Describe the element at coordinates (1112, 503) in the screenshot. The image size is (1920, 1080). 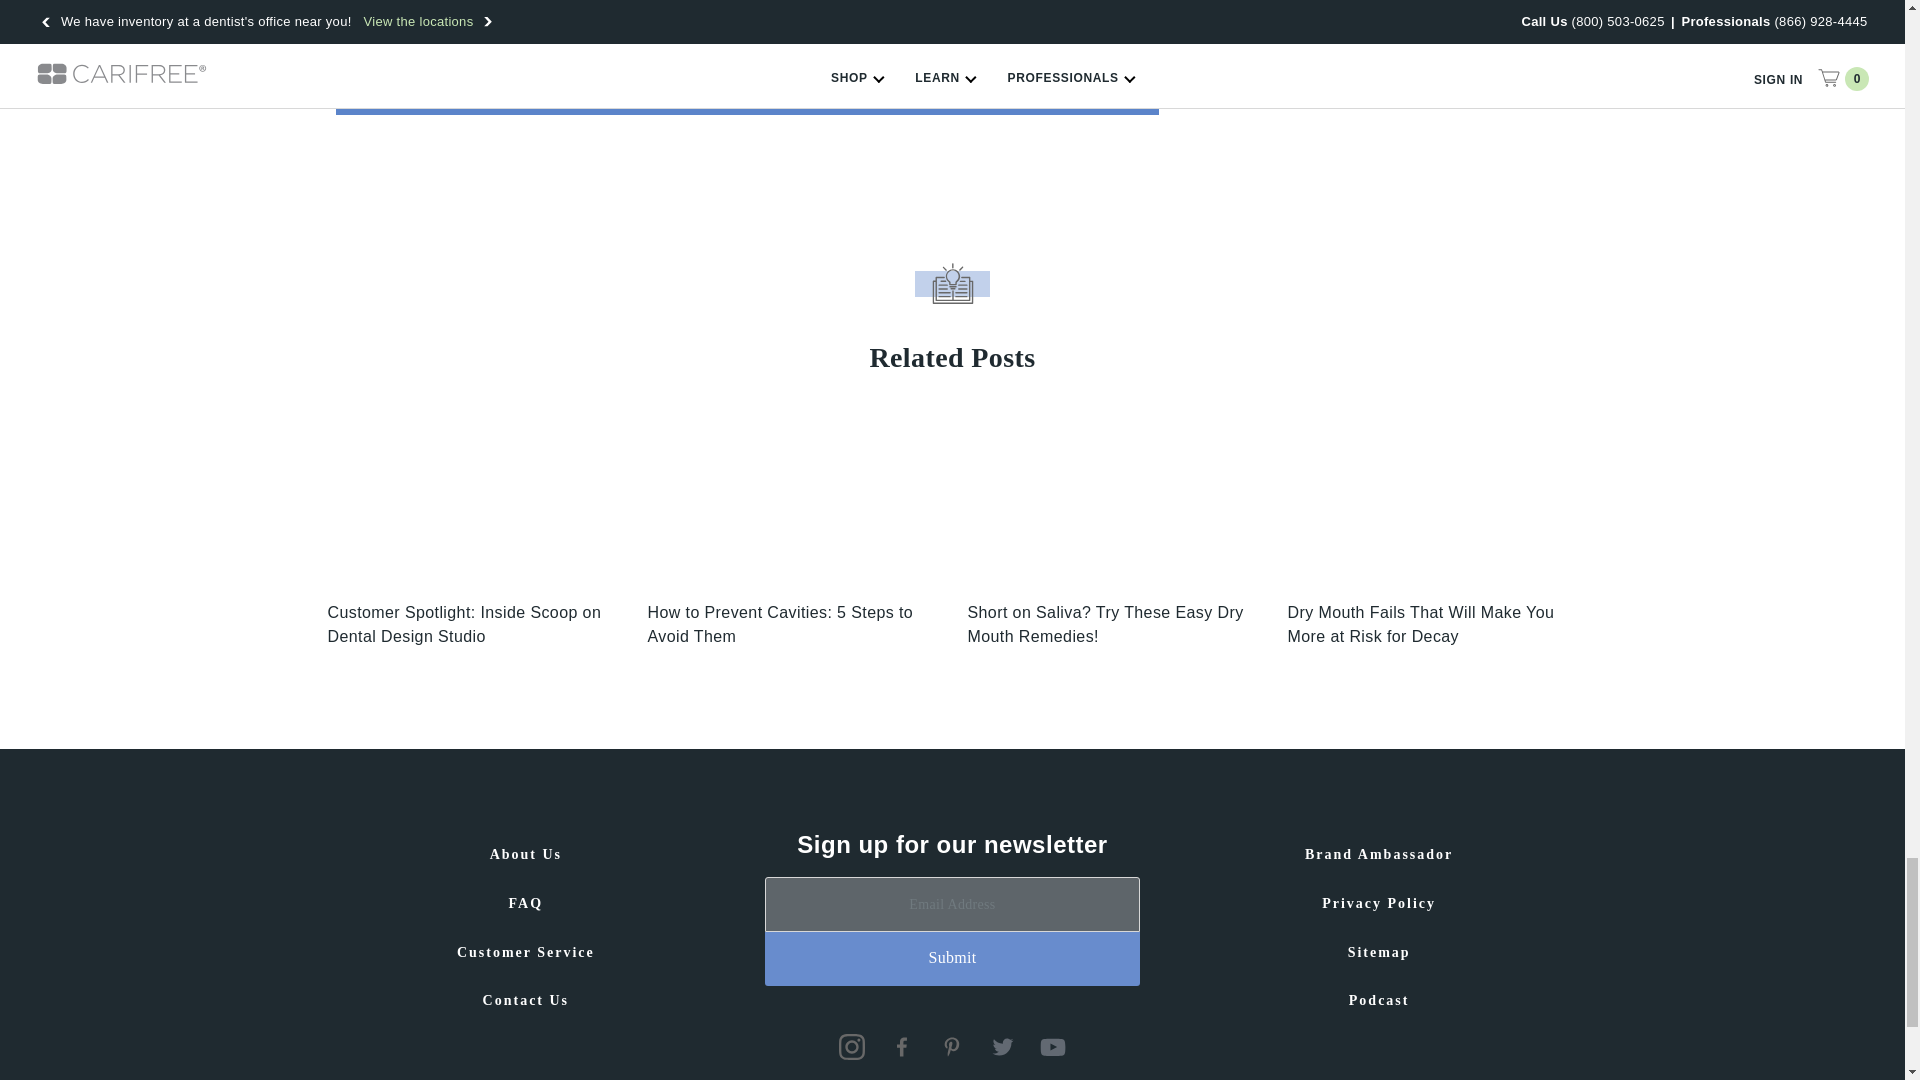
I see `Short on Saliva? Try These Easy Dry Mouth Remedies!` at that location.